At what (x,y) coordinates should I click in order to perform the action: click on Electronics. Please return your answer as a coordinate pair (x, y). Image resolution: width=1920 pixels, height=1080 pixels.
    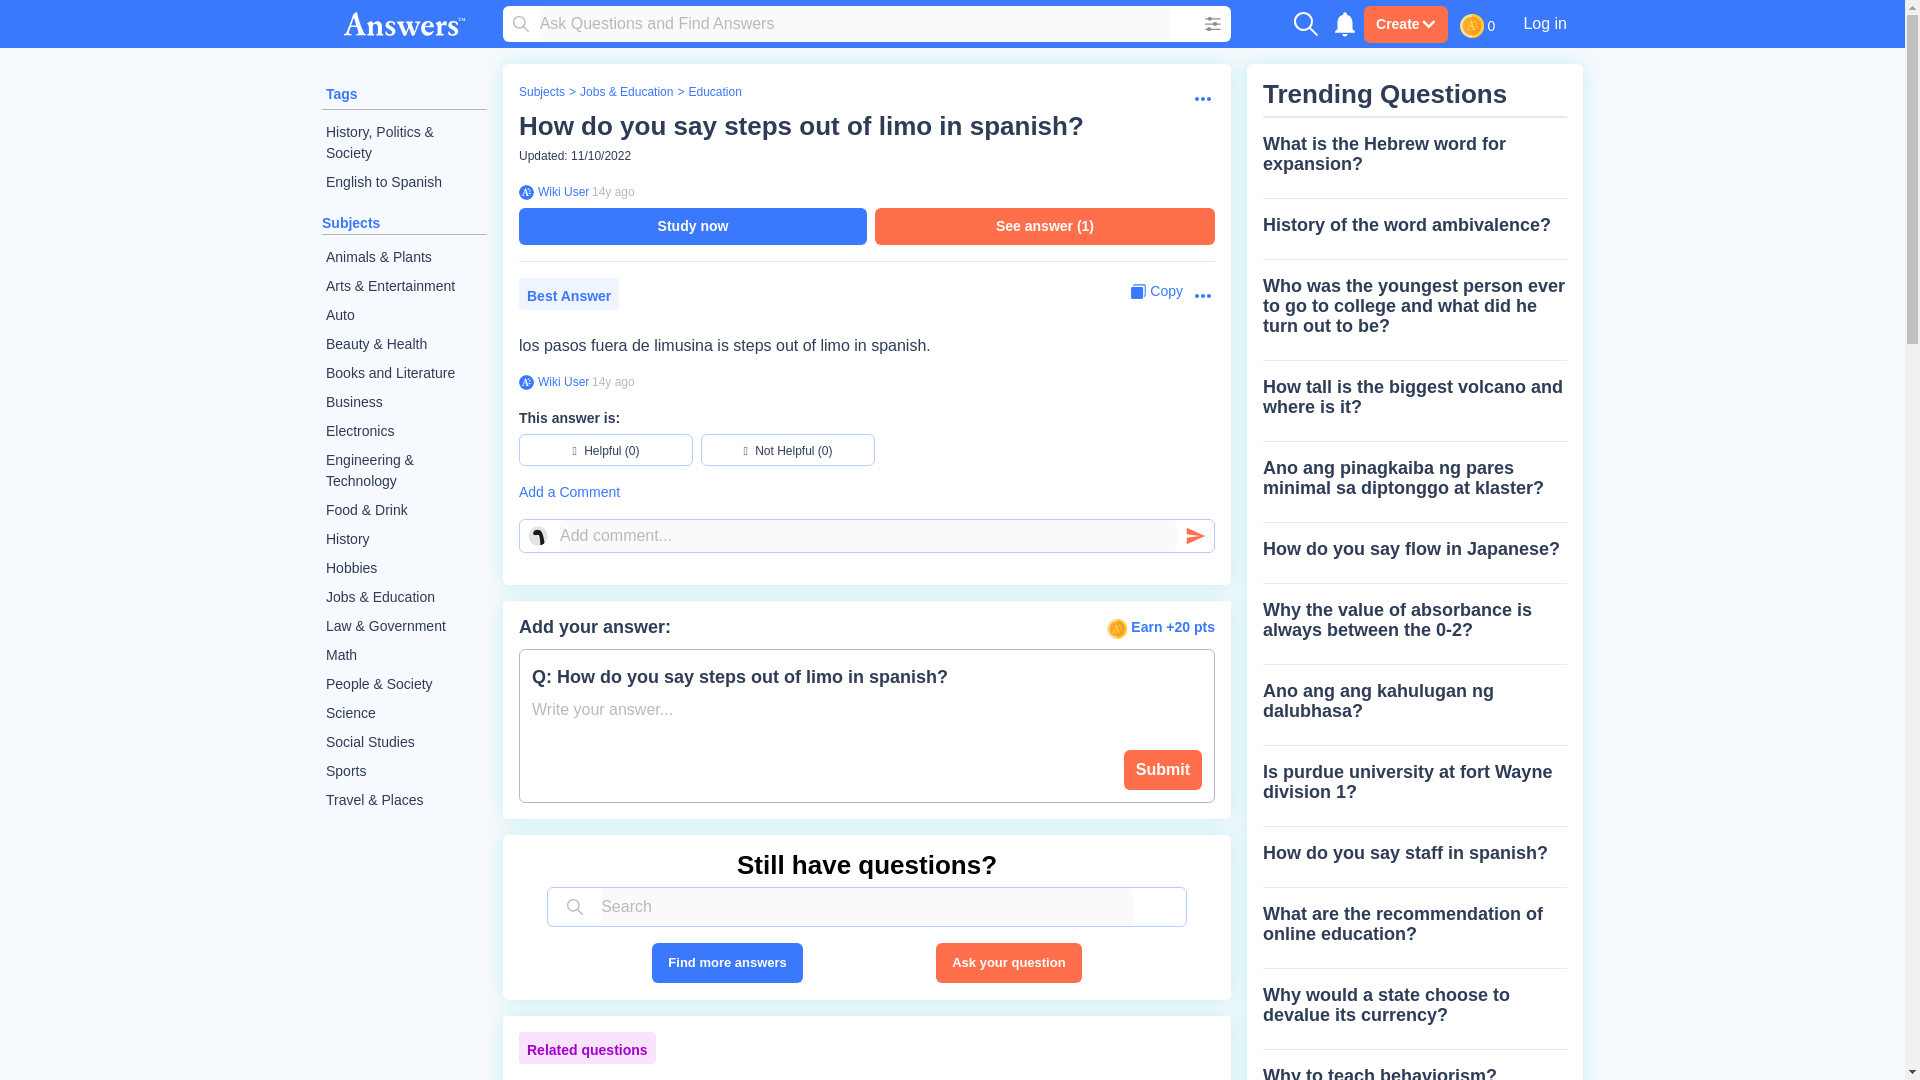
    Looking at the image, I should click on (404, 431).